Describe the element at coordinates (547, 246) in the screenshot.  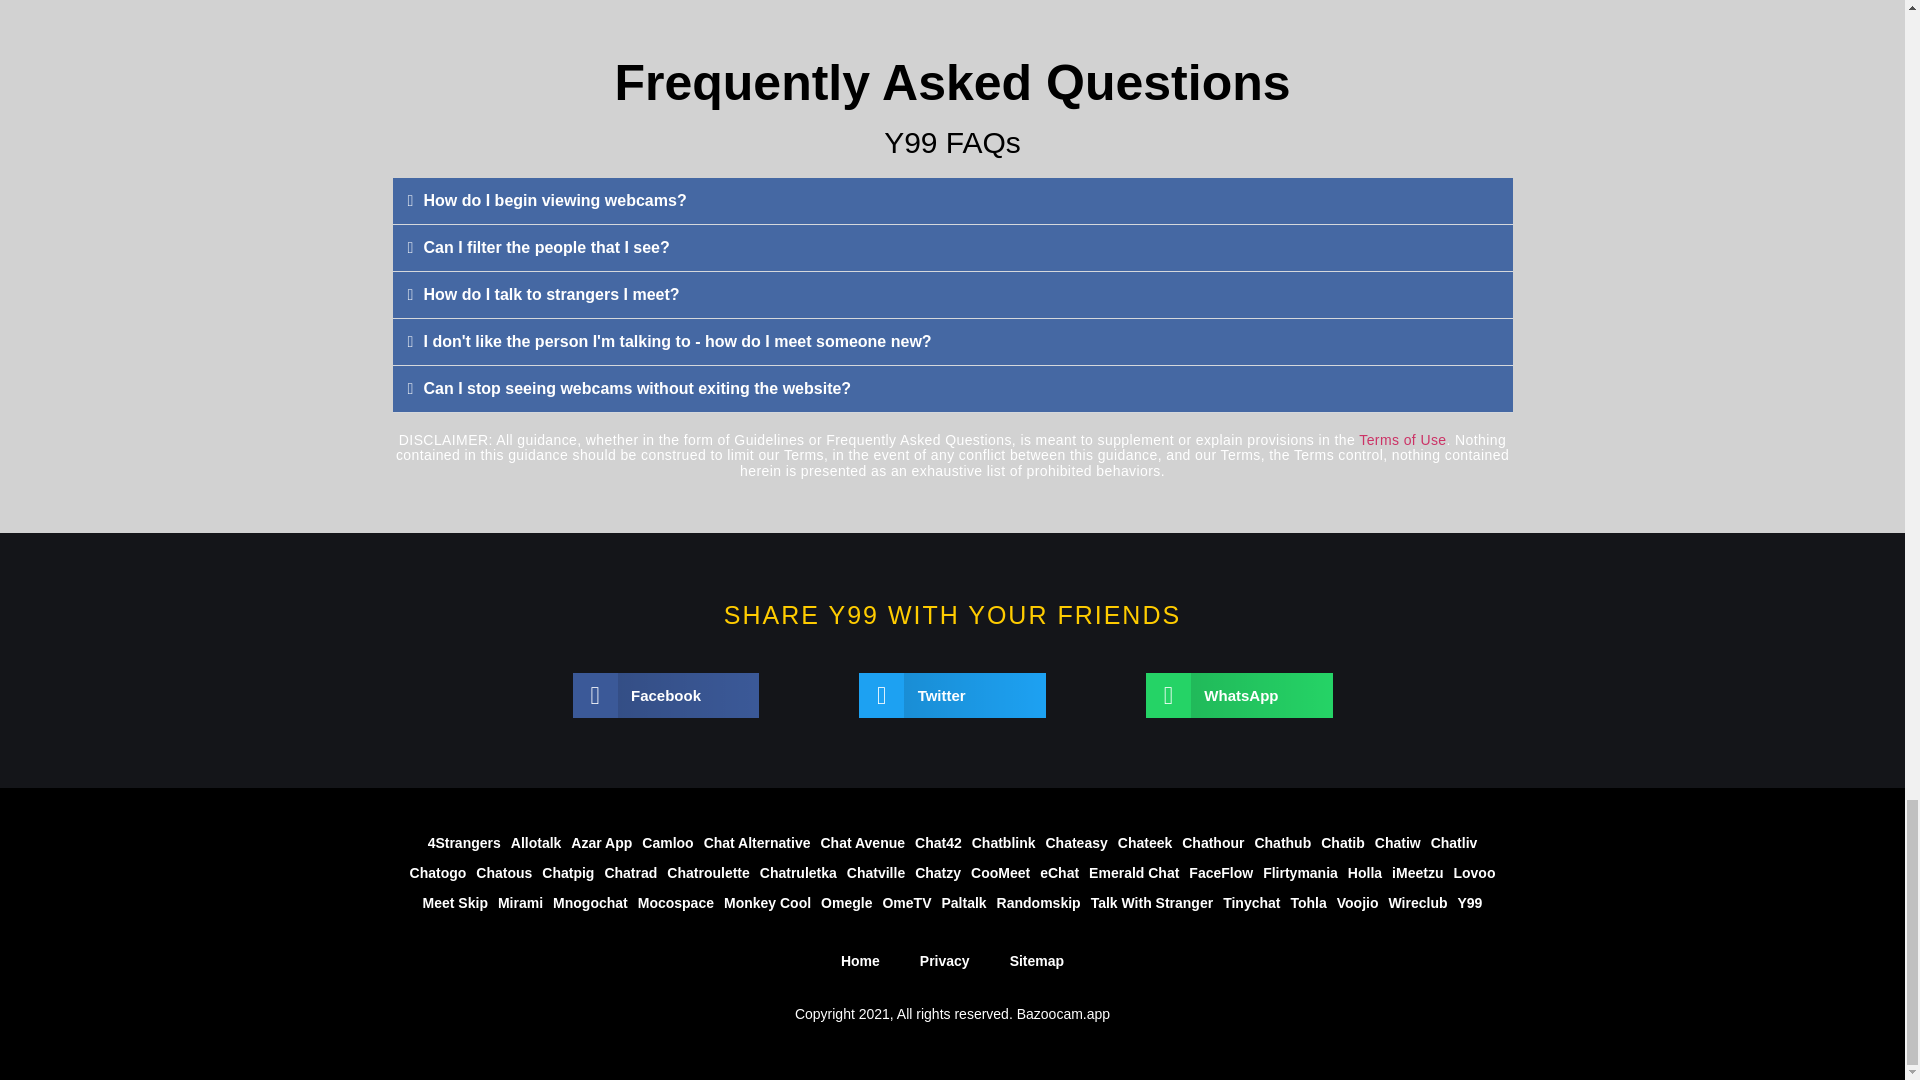
I see `Can I filter the people that I see?` at that location.